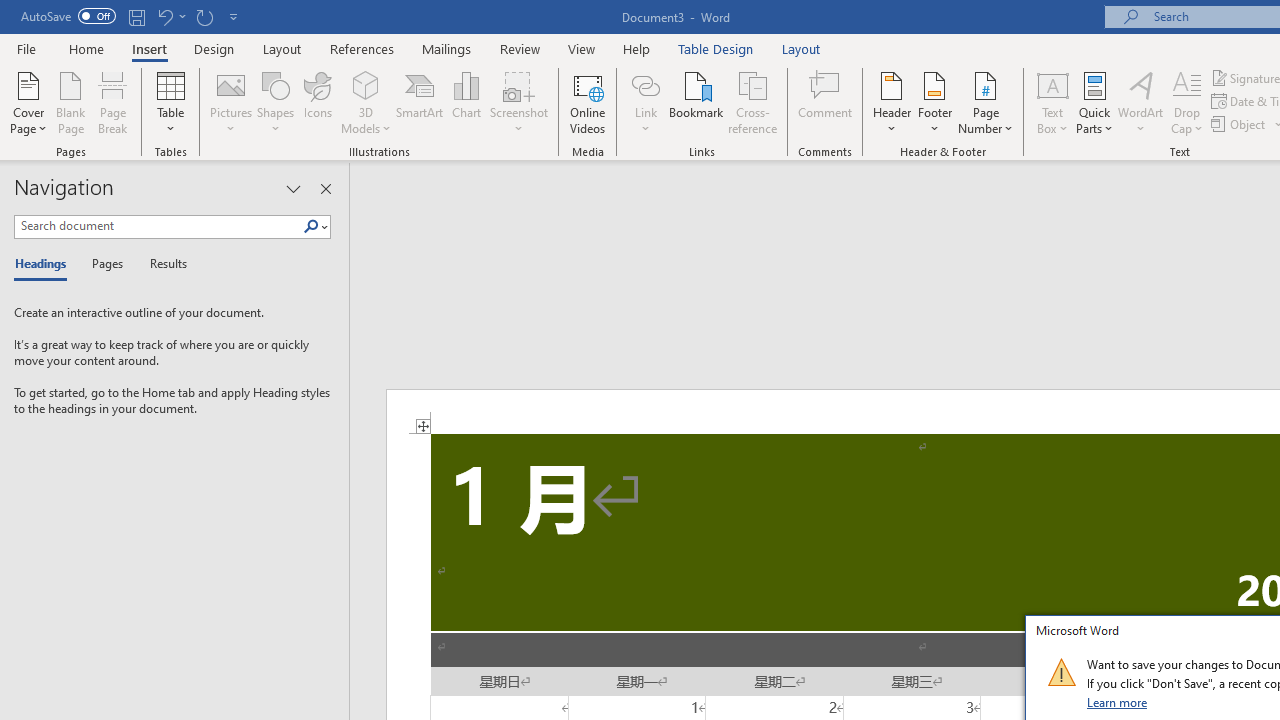 The image size is (1280, 720). Describe the element at coordinates (170, 16) in the screenshot. I see `Undo Increase Indent` at that location.